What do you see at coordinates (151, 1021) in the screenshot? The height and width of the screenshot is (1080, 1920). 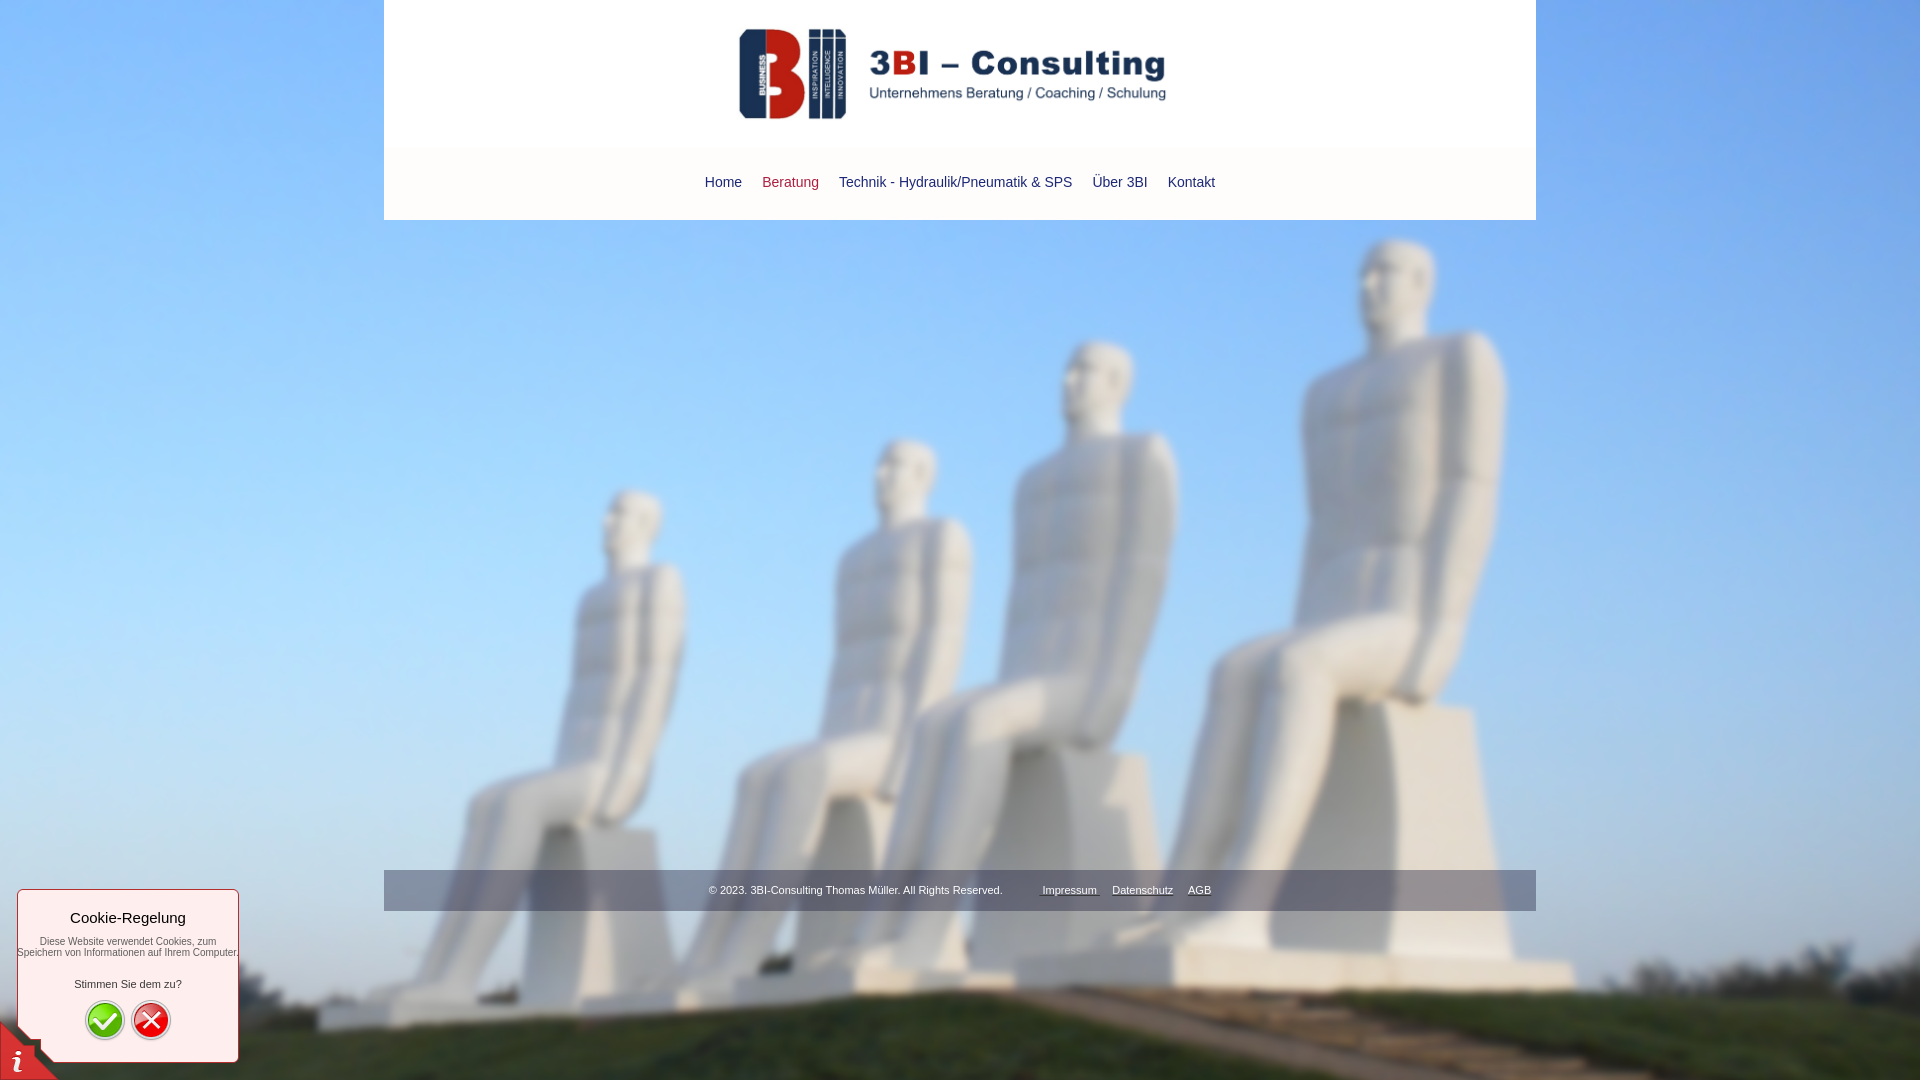 I see `Nein danke, weiter zu Google` at bounding box center [151, 1021].